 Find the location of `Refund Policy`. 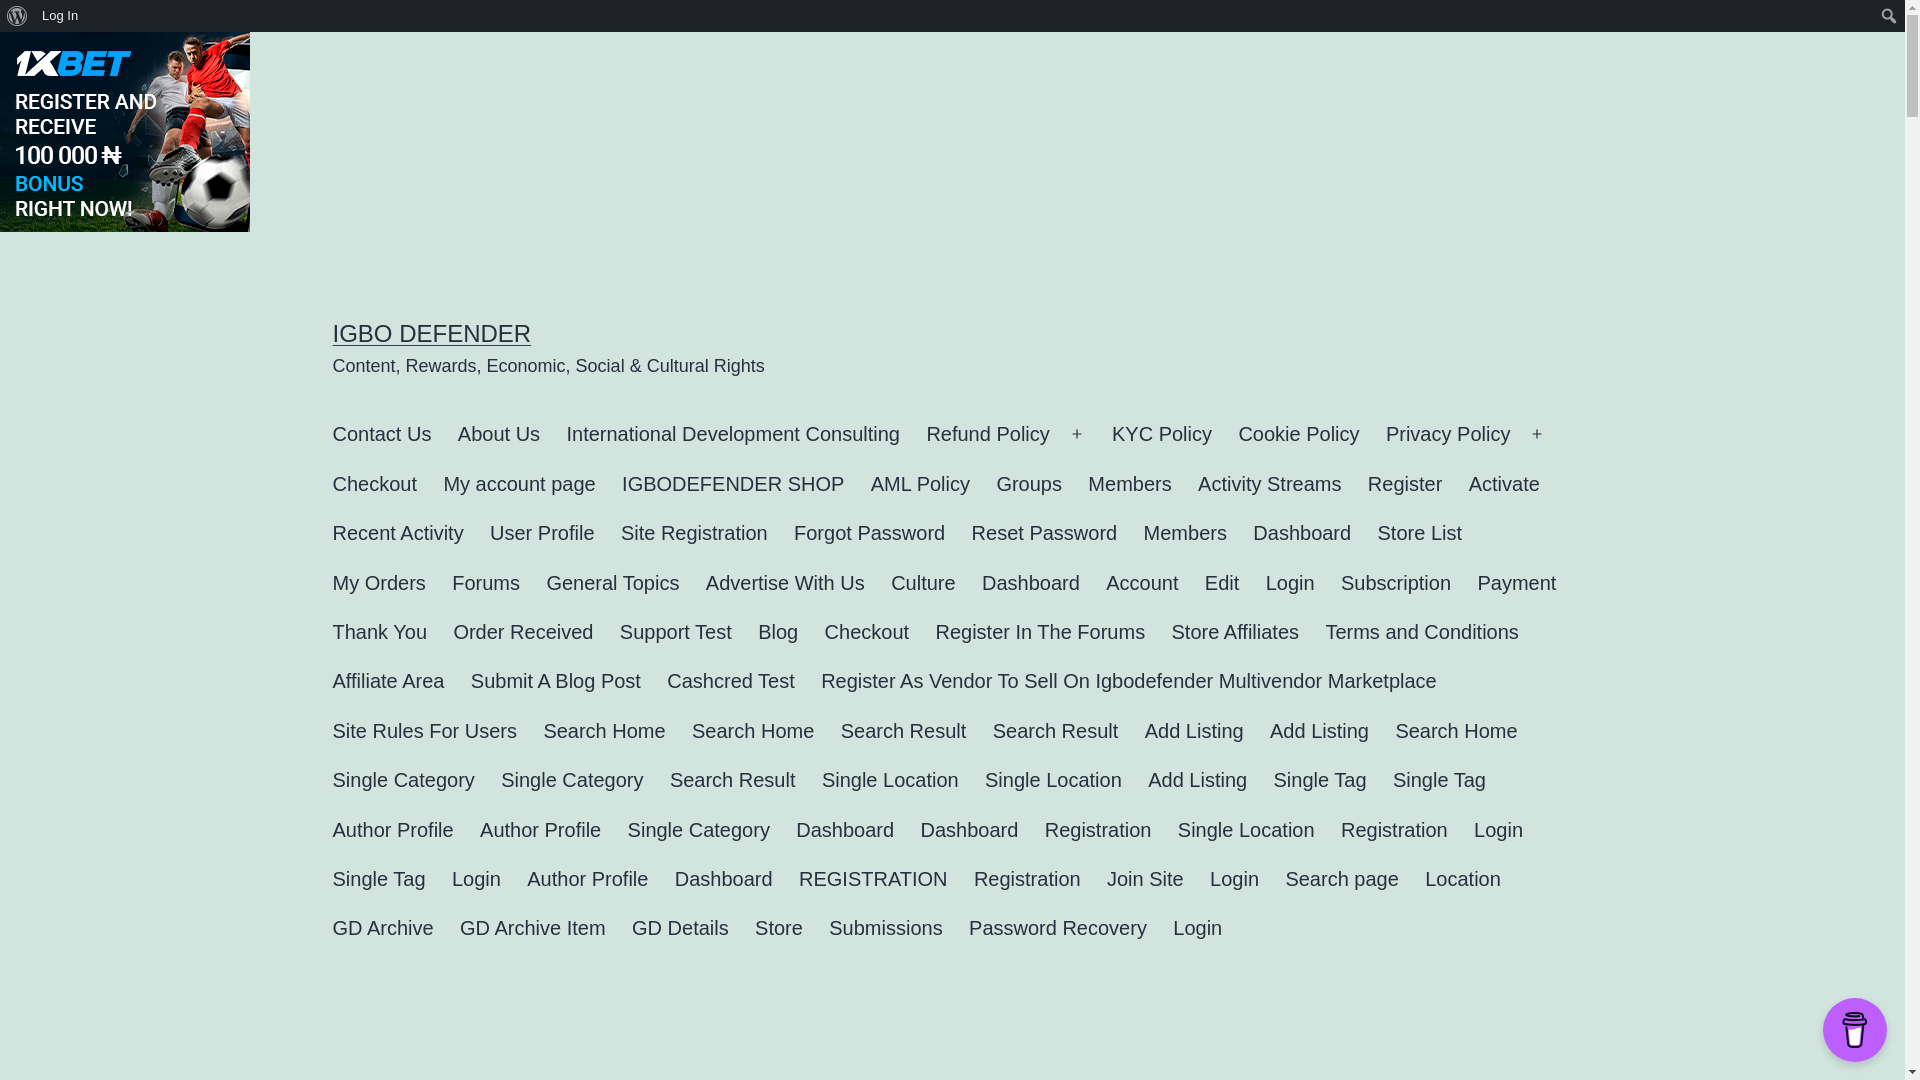

Refund Policy is located at coordinates (988, 434).